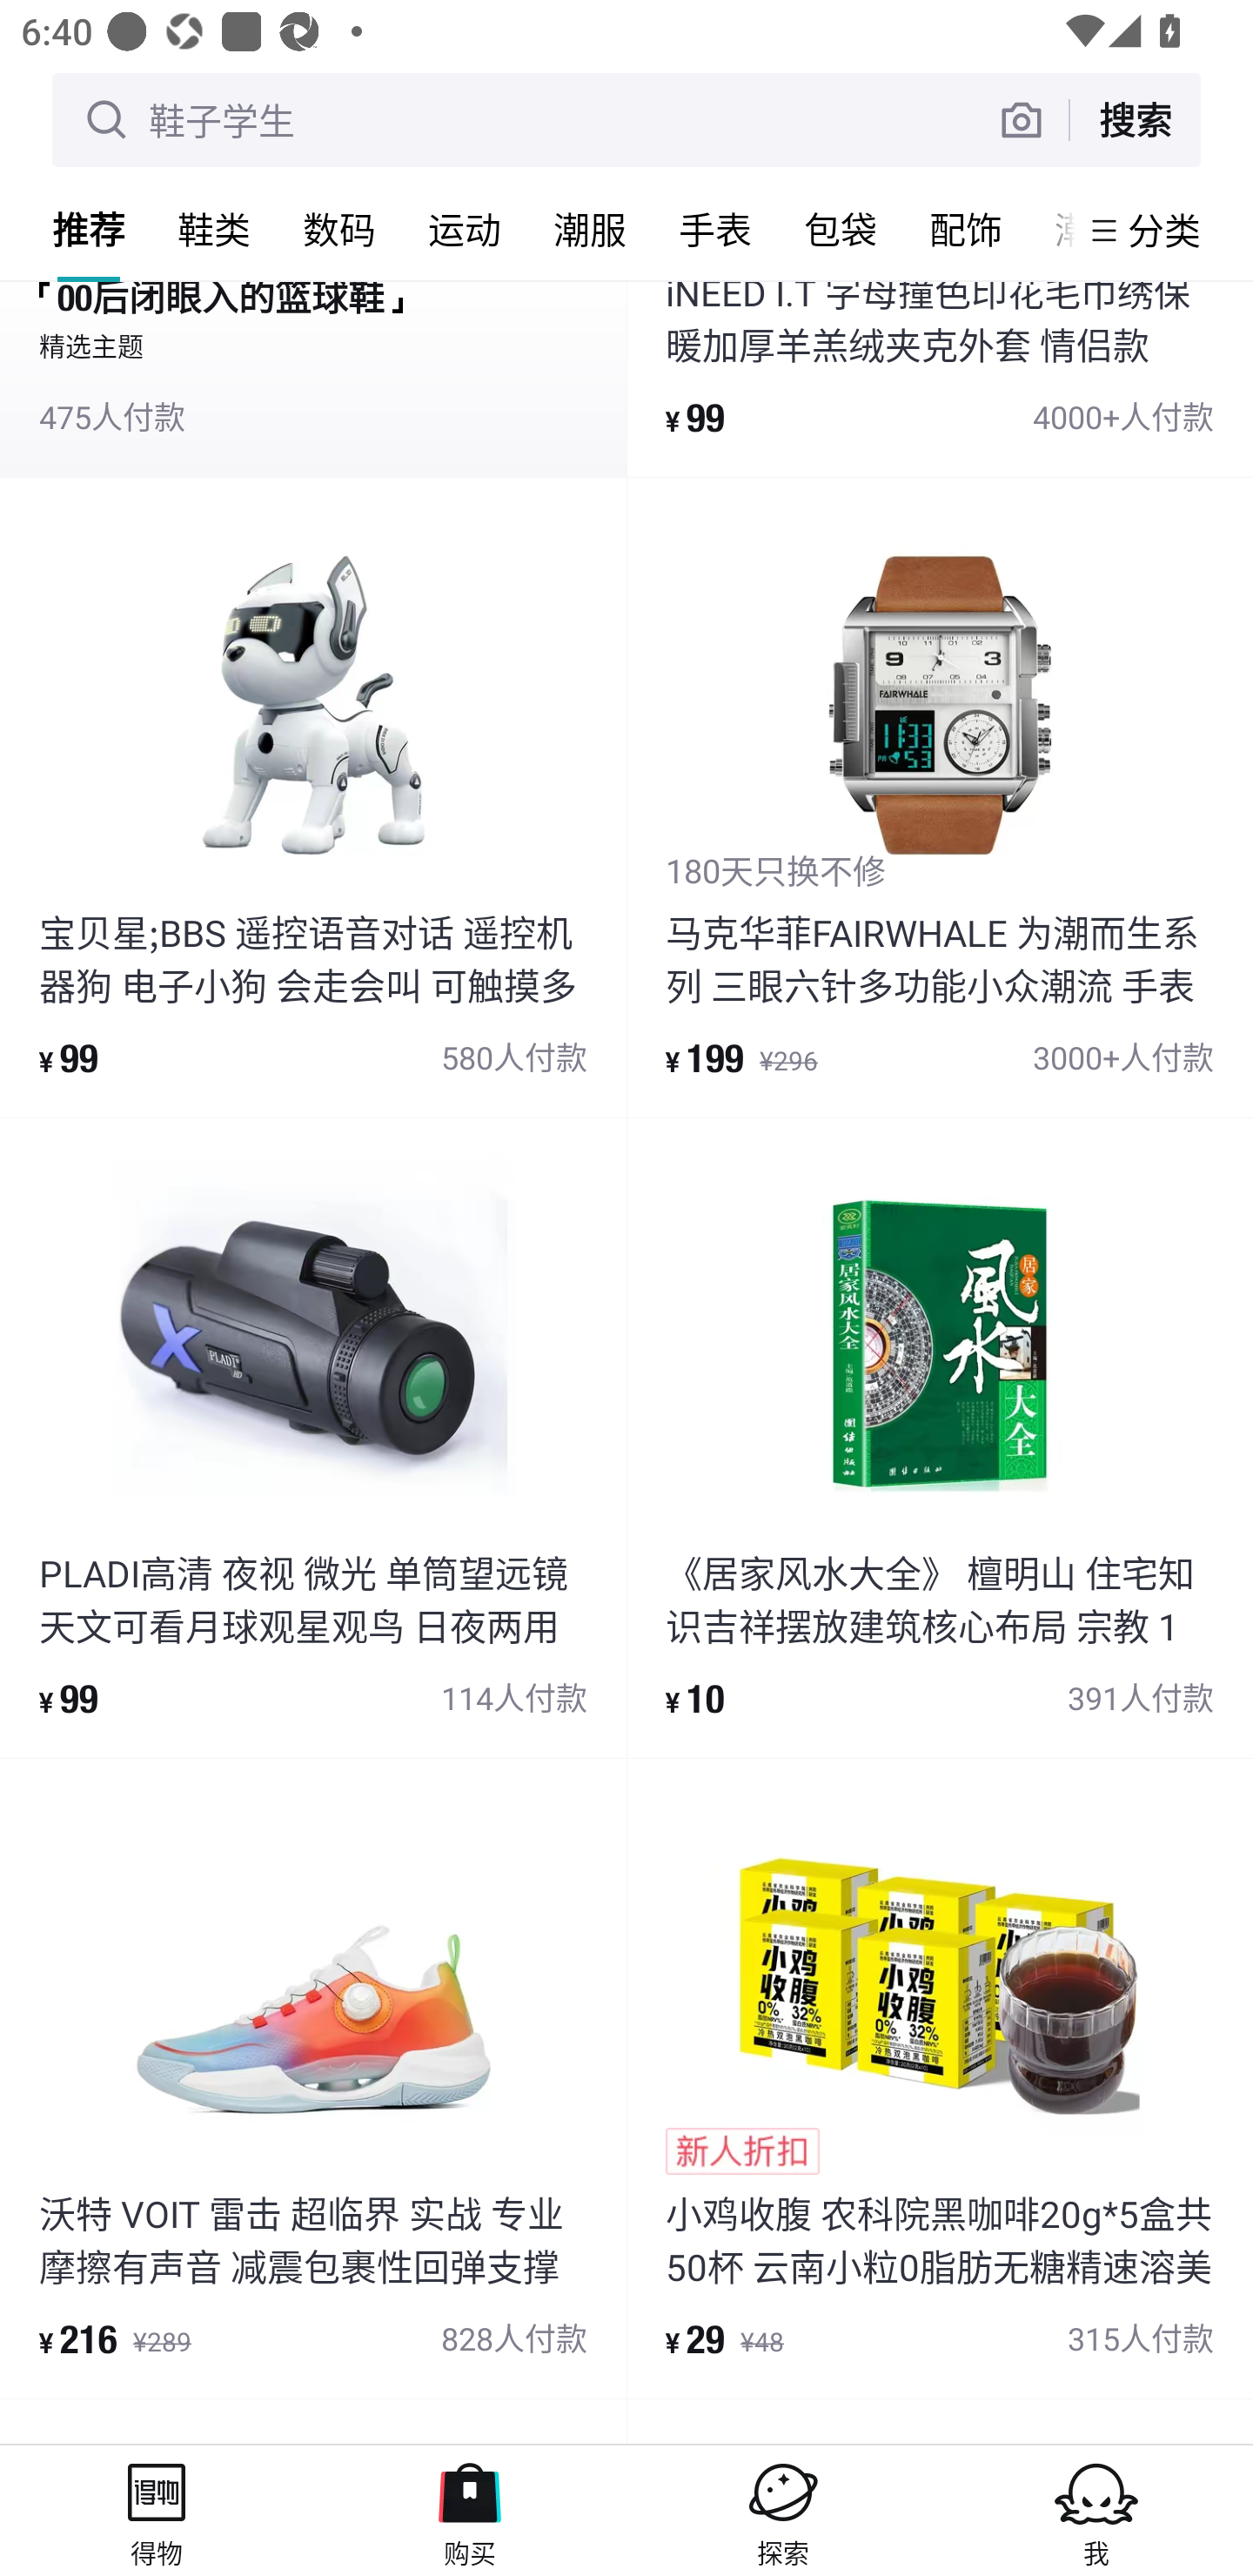 This screenshot has height=2576, width=1253. I want to click on 潮服, so click(590, 229).